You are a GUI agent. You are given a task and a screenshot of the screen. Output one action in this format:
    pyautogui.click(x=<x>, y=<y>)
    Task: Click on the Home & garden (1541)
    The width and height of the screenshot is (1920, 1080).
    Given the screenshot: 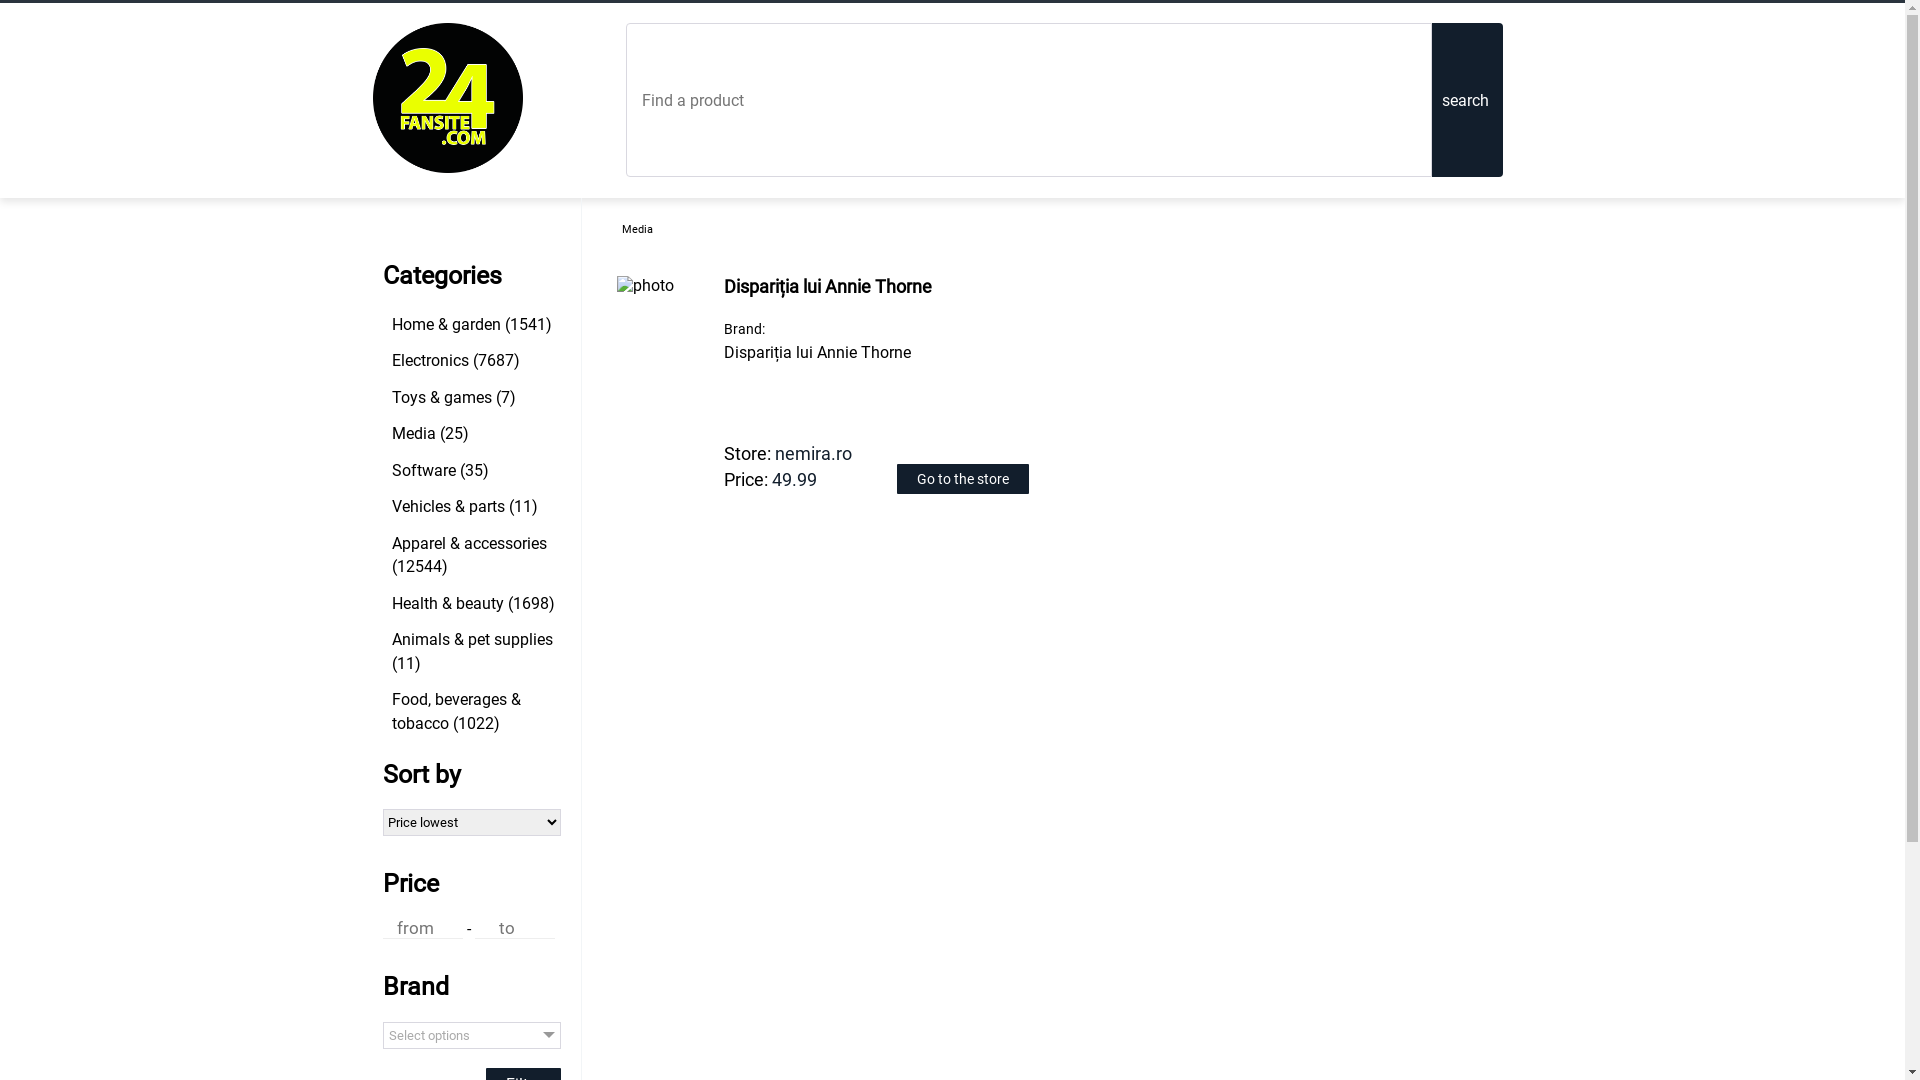 What is the action you would take?
    pyautogui.click(x=474, y=324)
    